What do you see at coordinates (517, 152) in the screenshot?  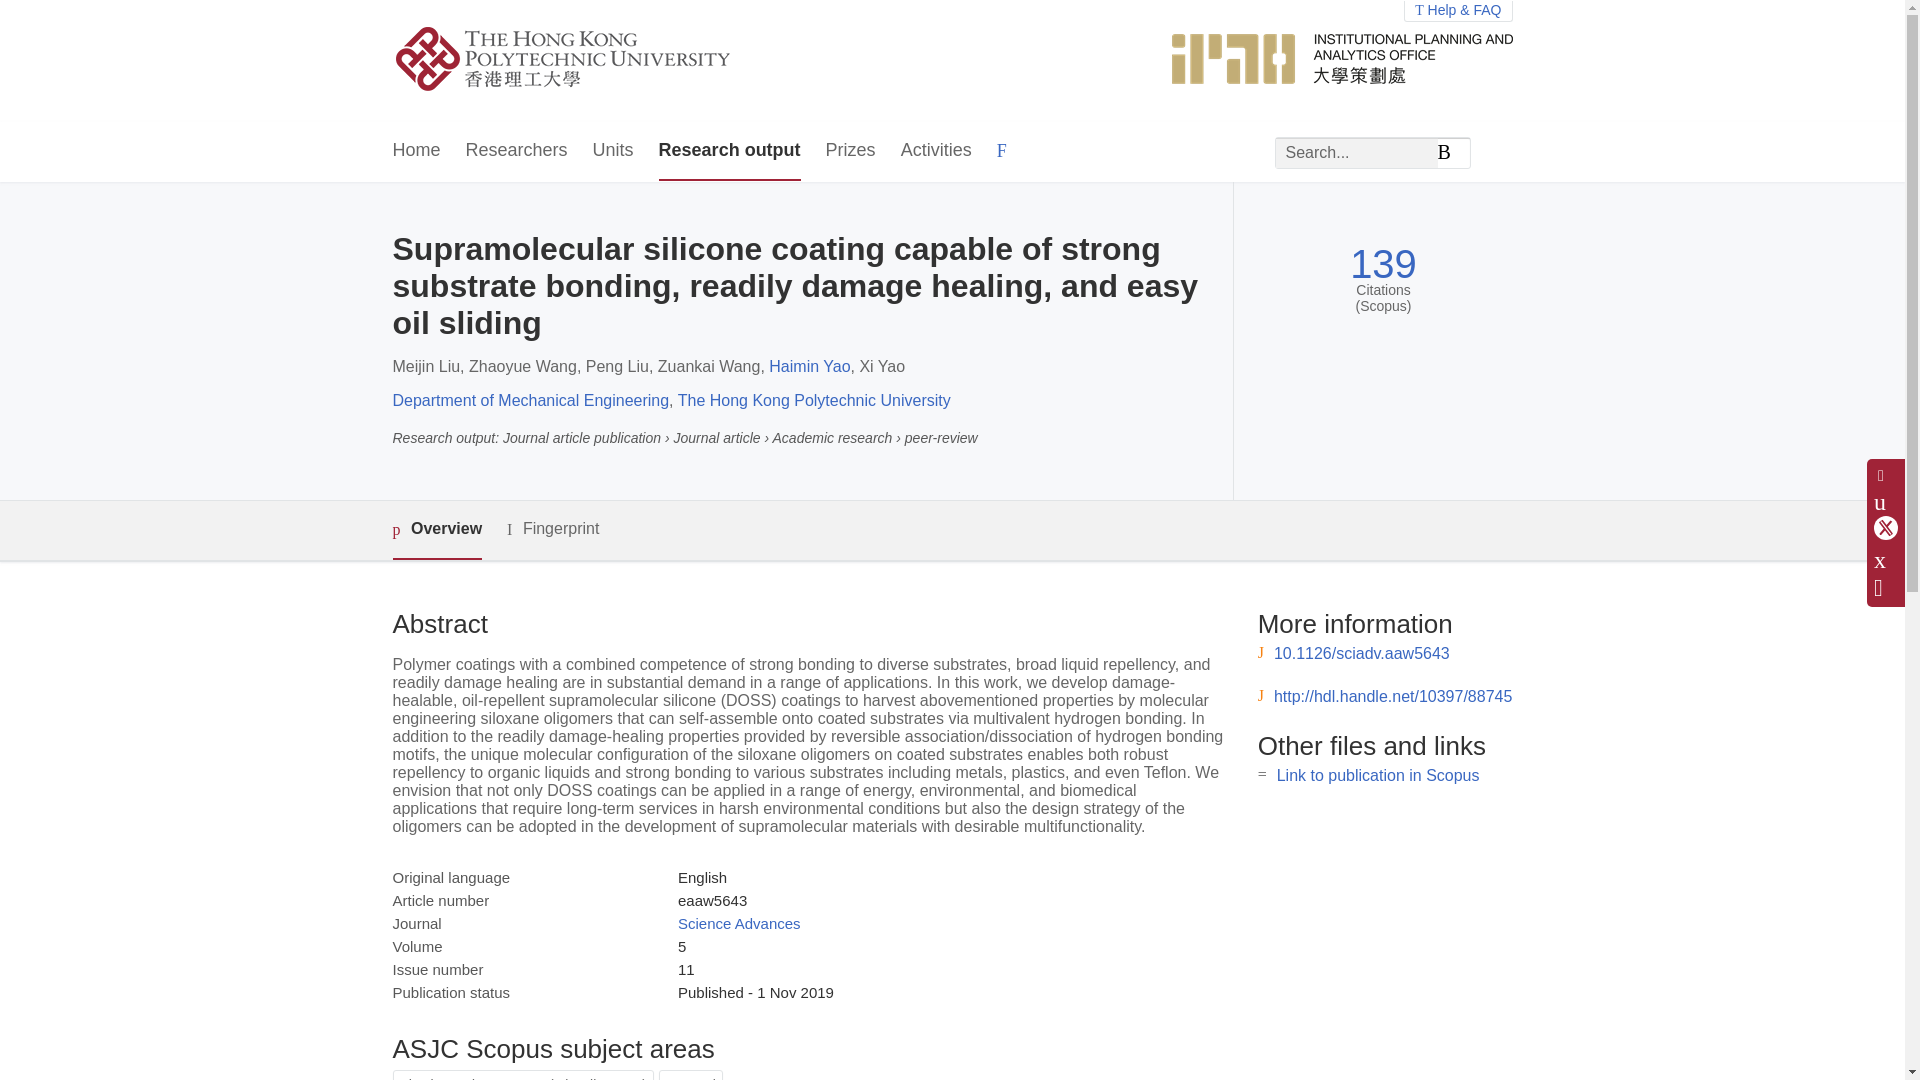 I see `Researchers` at bounding box center [517, 152].